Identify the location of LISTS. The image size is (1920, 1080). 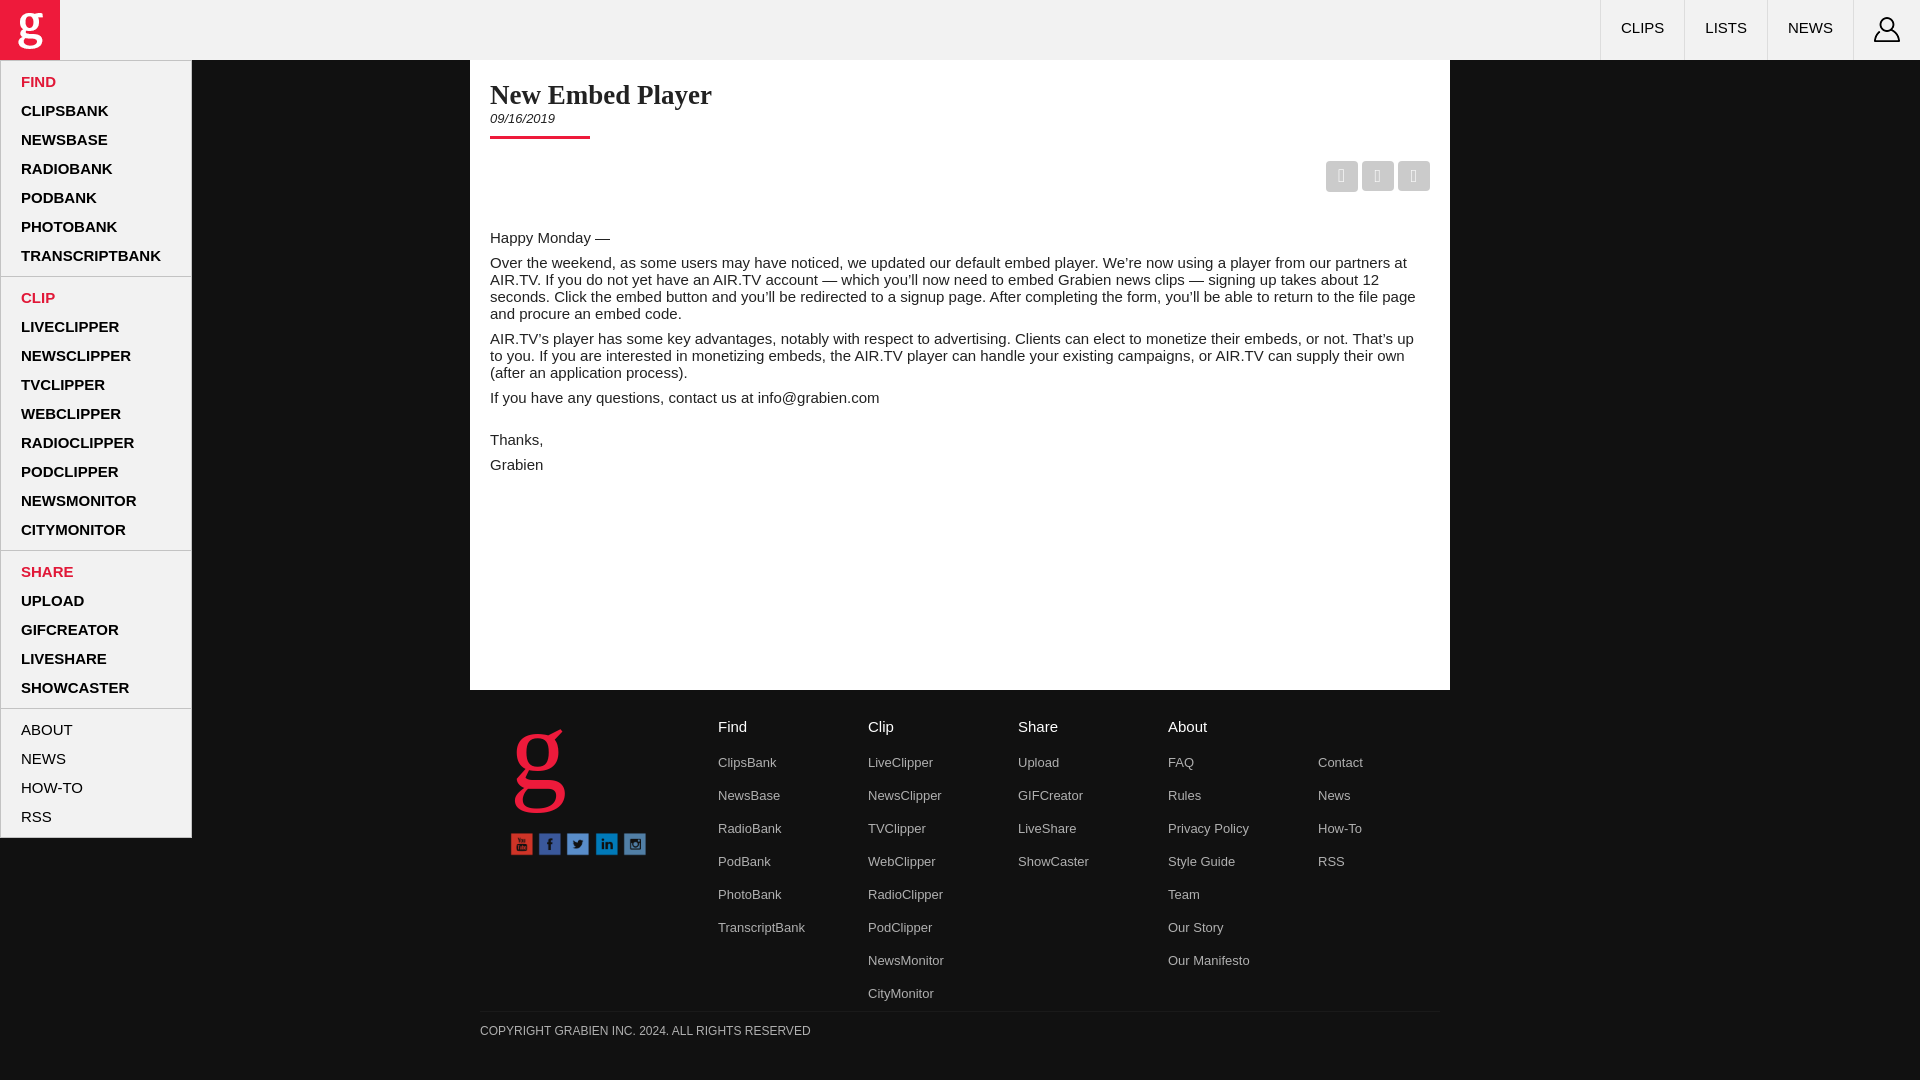
(1726, 27).